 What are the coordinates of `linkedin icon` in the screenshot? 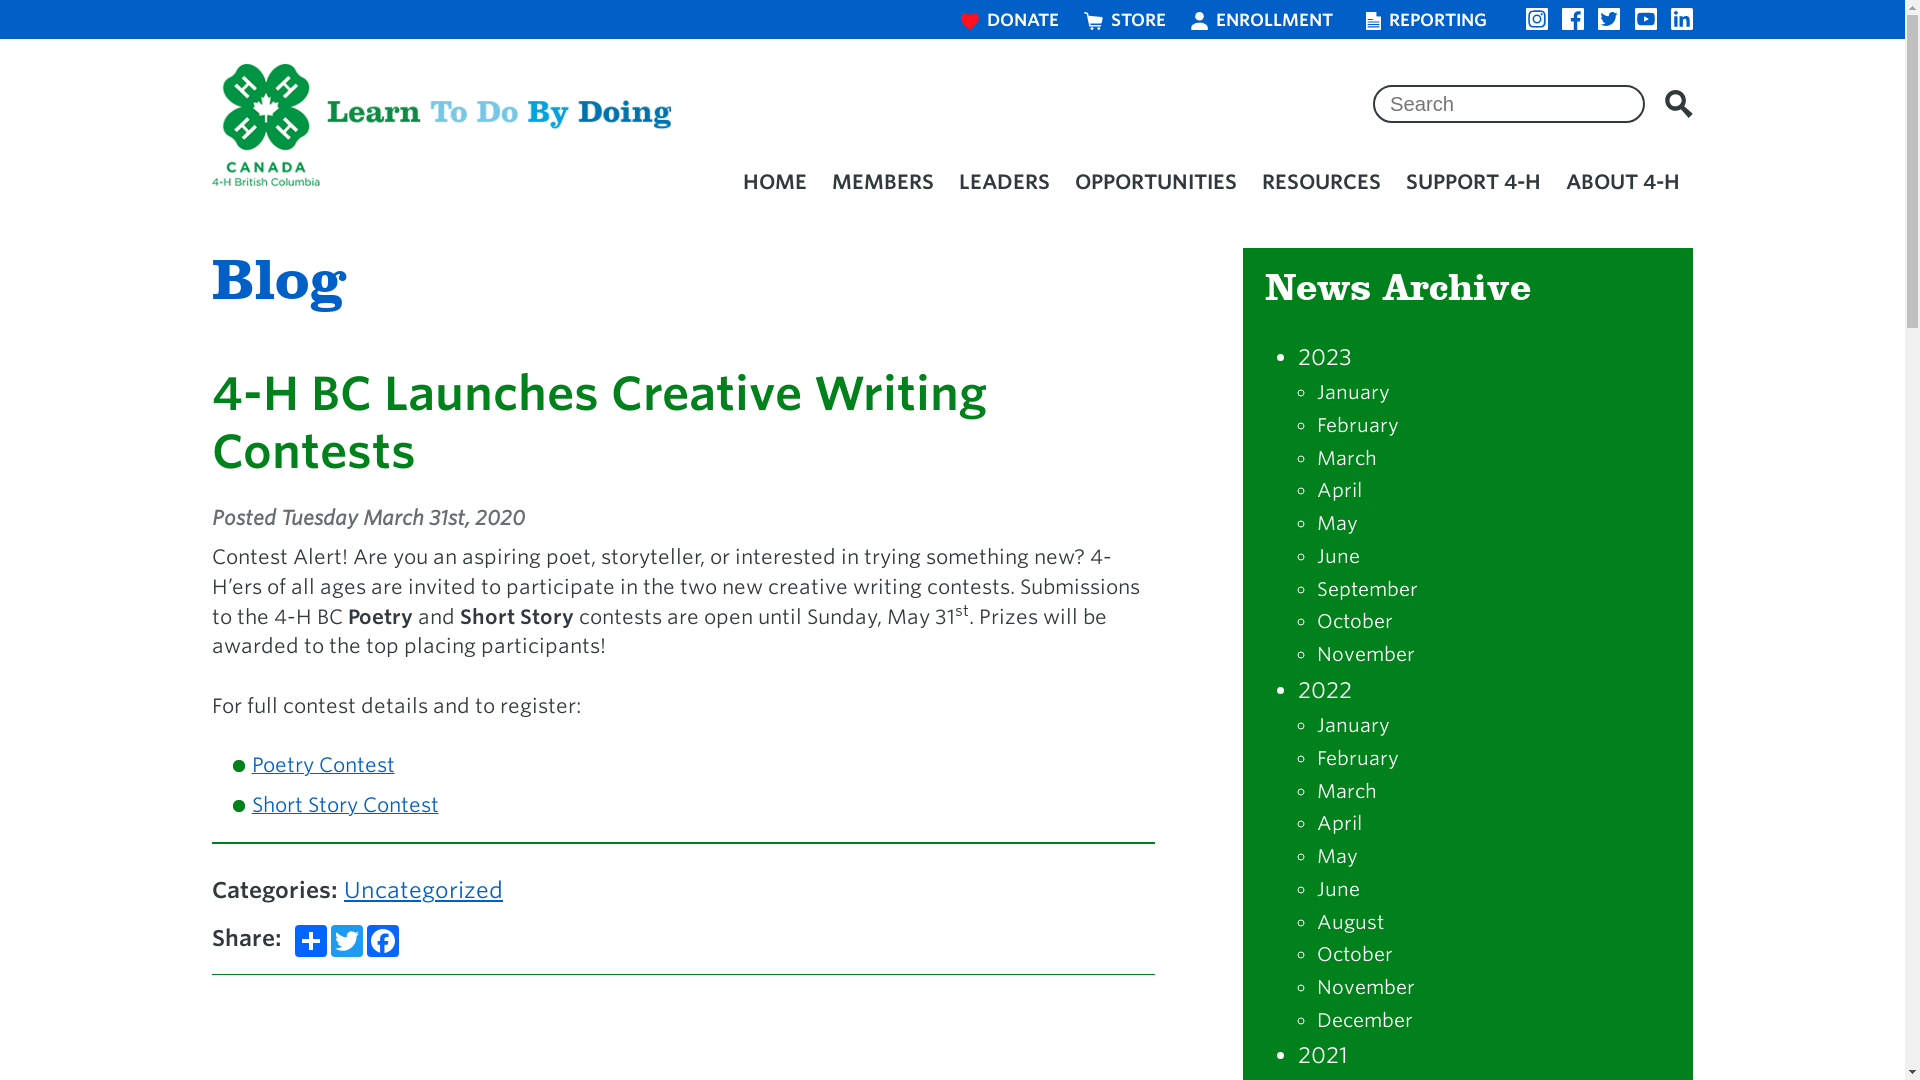 It's located at (1682, 19).